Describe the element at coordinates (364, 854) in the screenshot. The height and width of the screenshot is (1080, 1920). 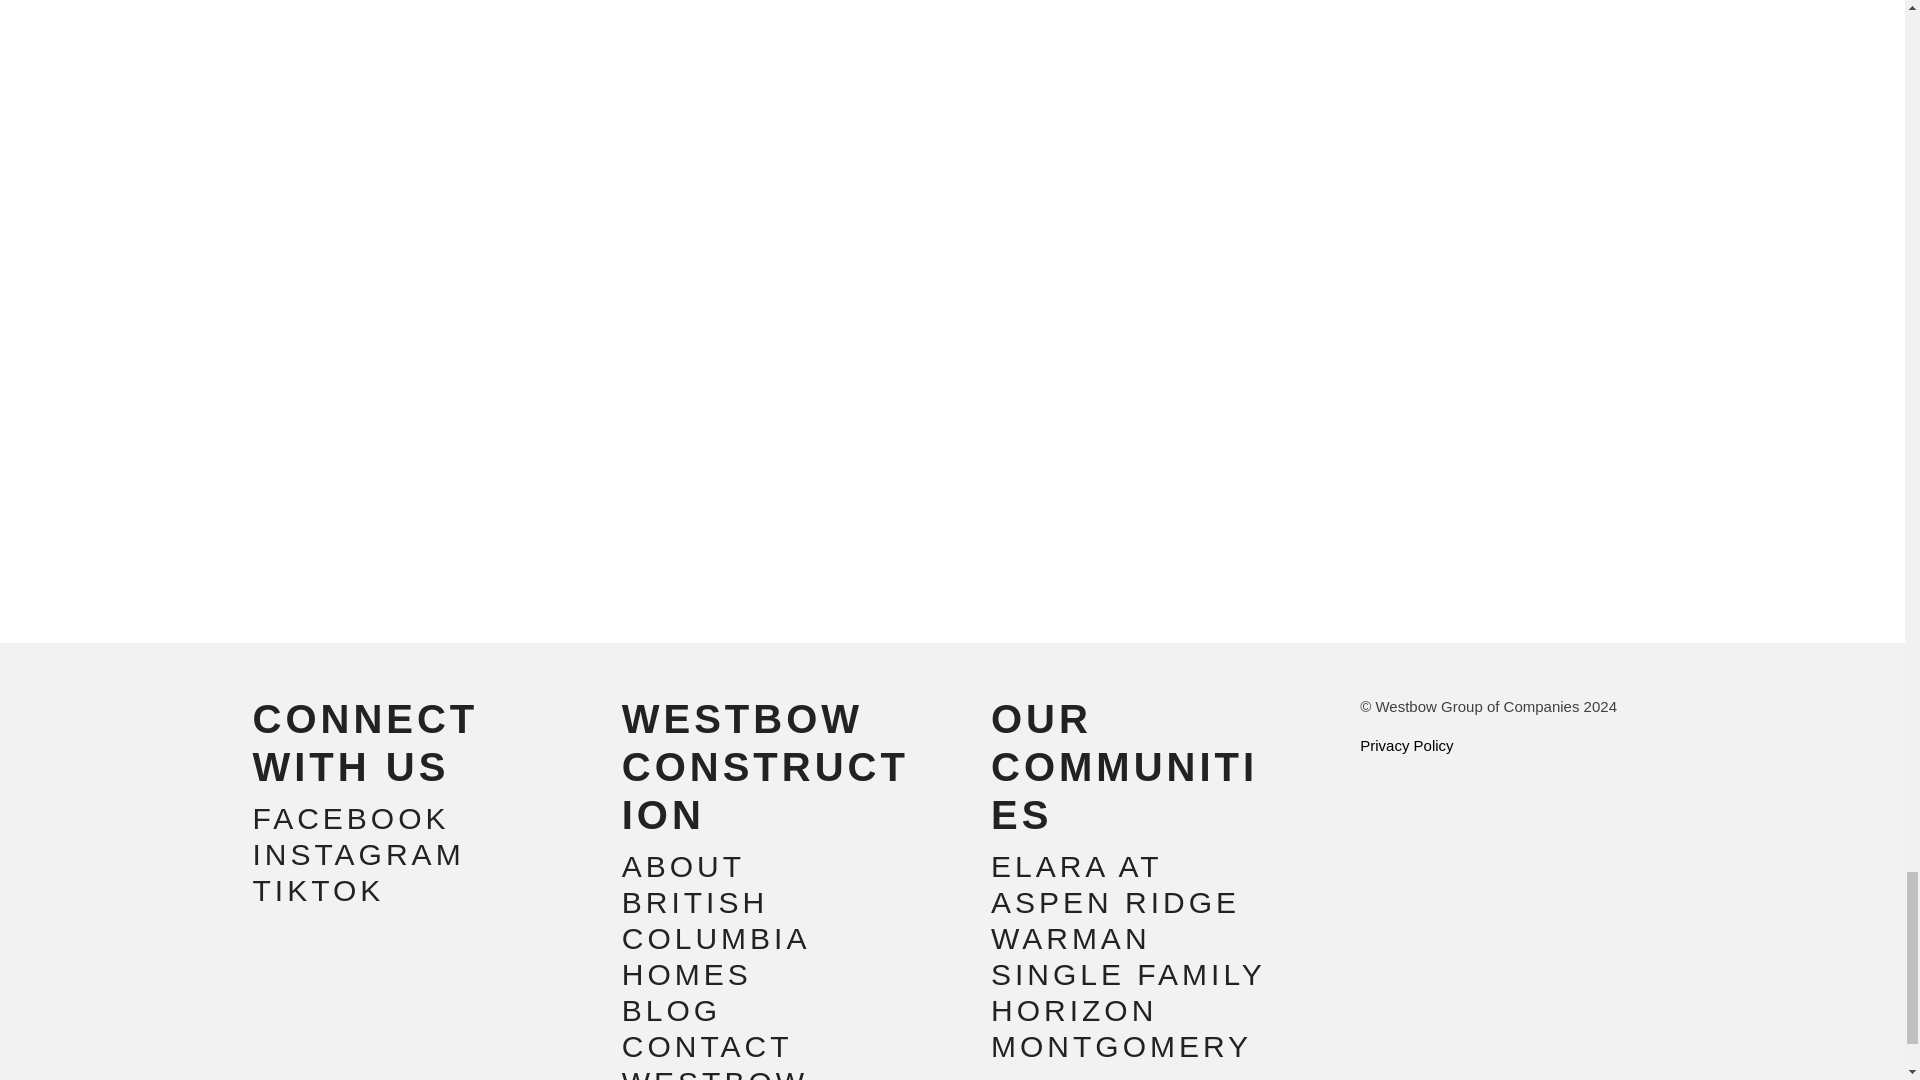
I see `INSTAGRAM ` at that location.